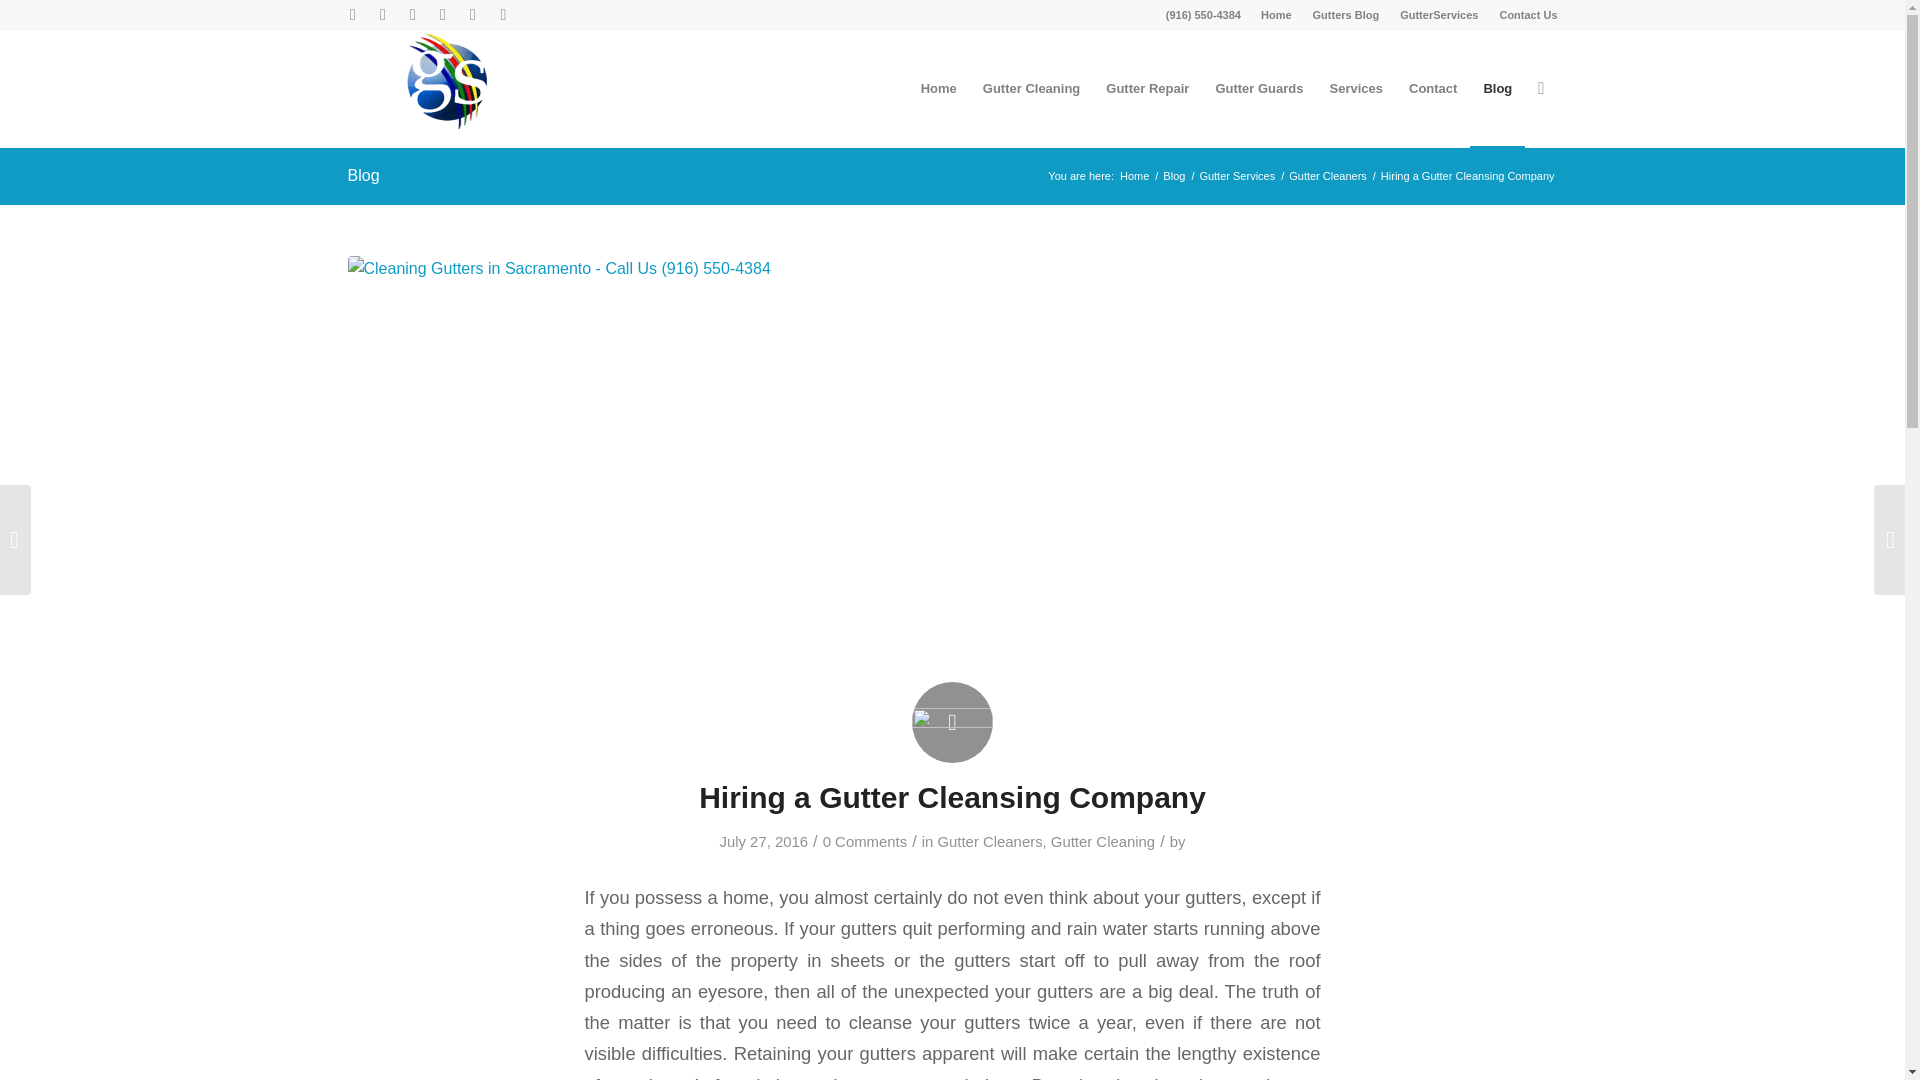 The image size is (1920, 1080). I want to click on Facebook, so click(442, 15).